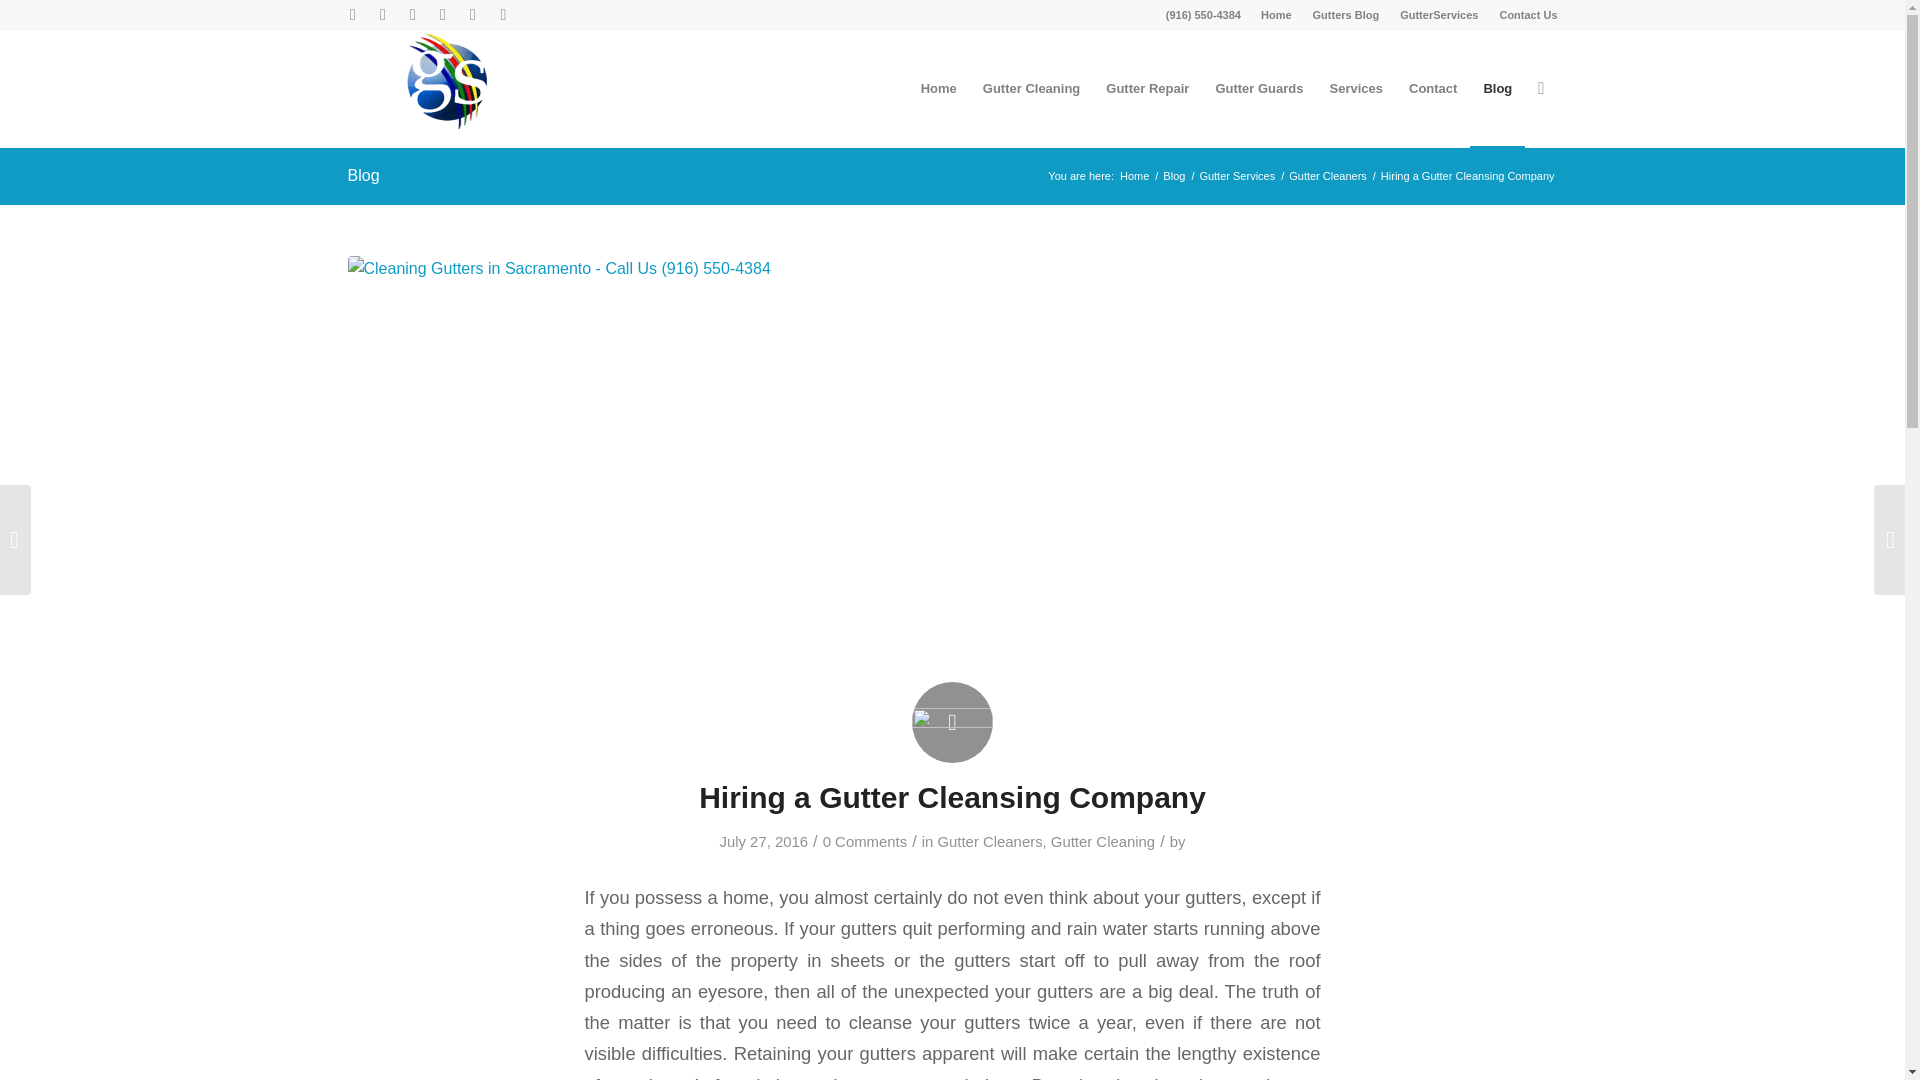 The image size is (1920, 1080). I want to click on Facebook, so click(442, 15).